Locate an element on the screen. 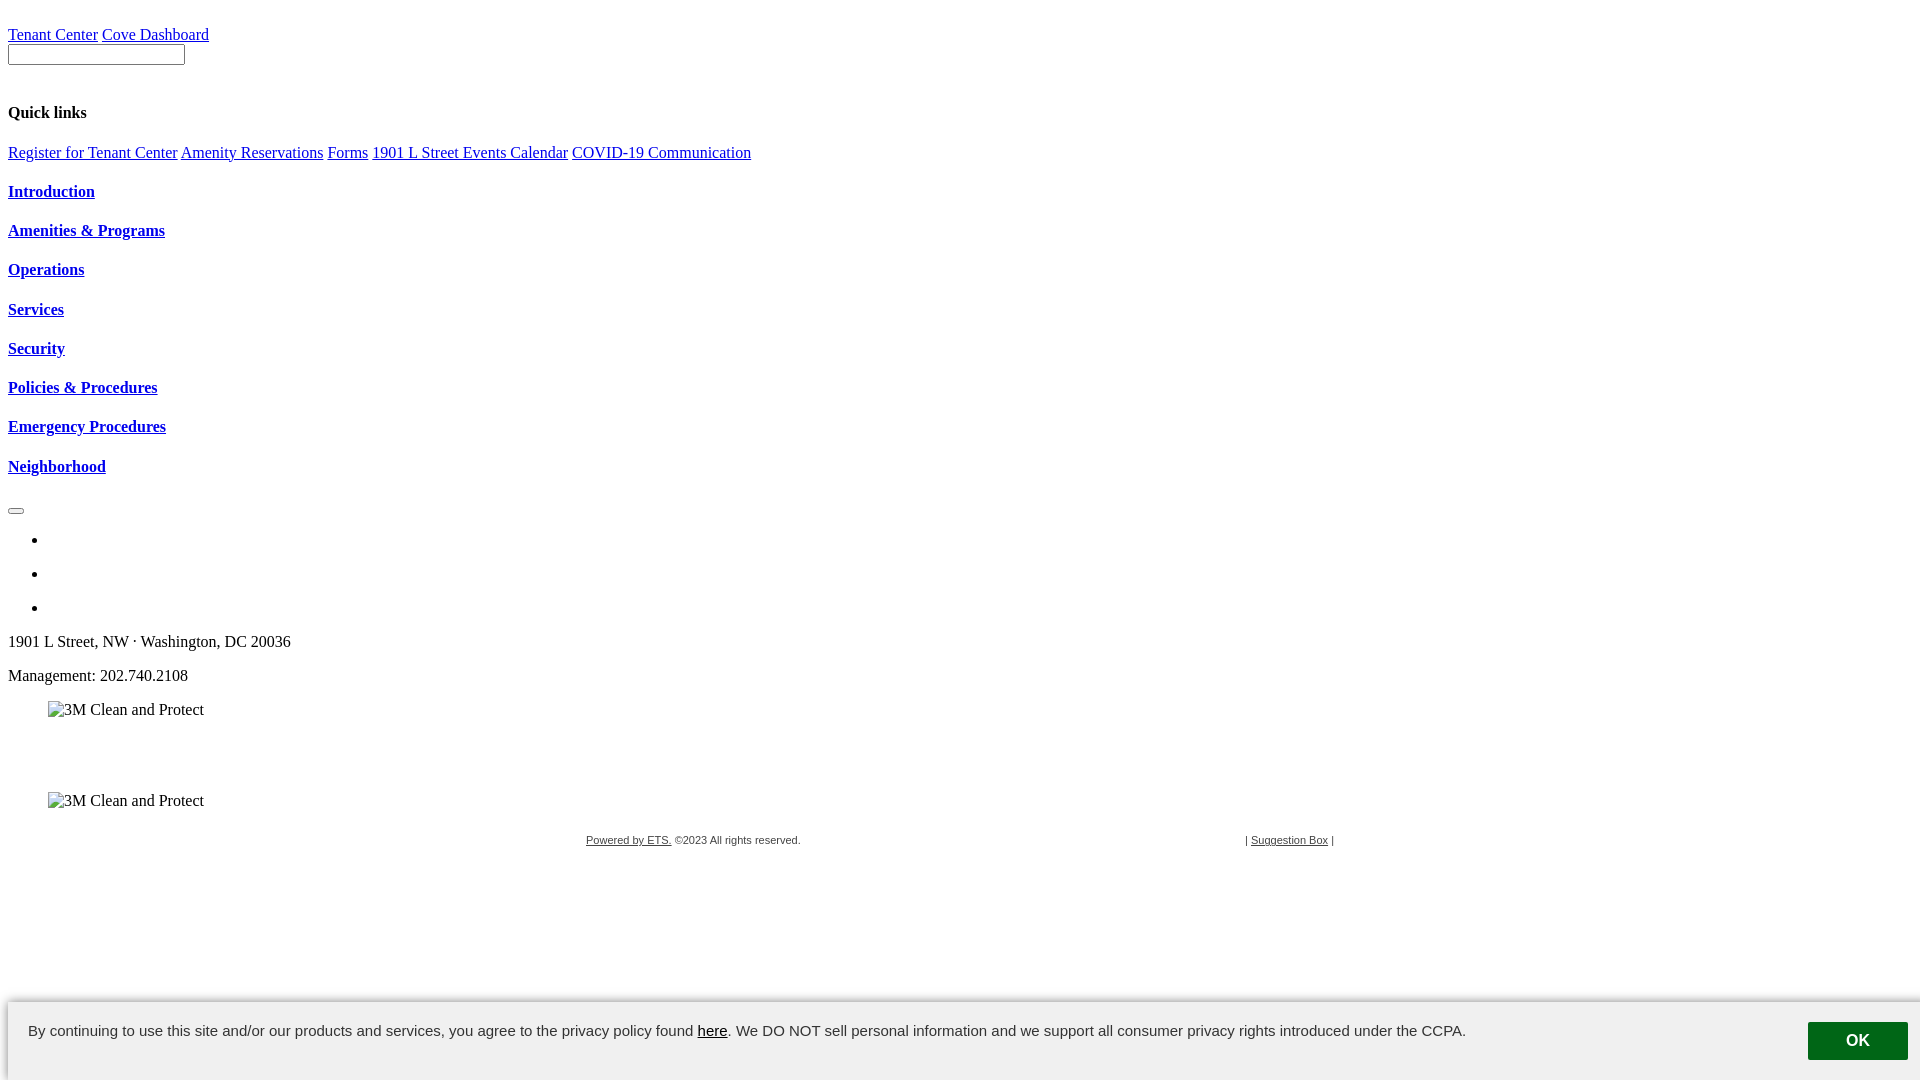 This screenshot has height=1080, width=1920. Suggestion Box is located at coordinates (1290, 840).